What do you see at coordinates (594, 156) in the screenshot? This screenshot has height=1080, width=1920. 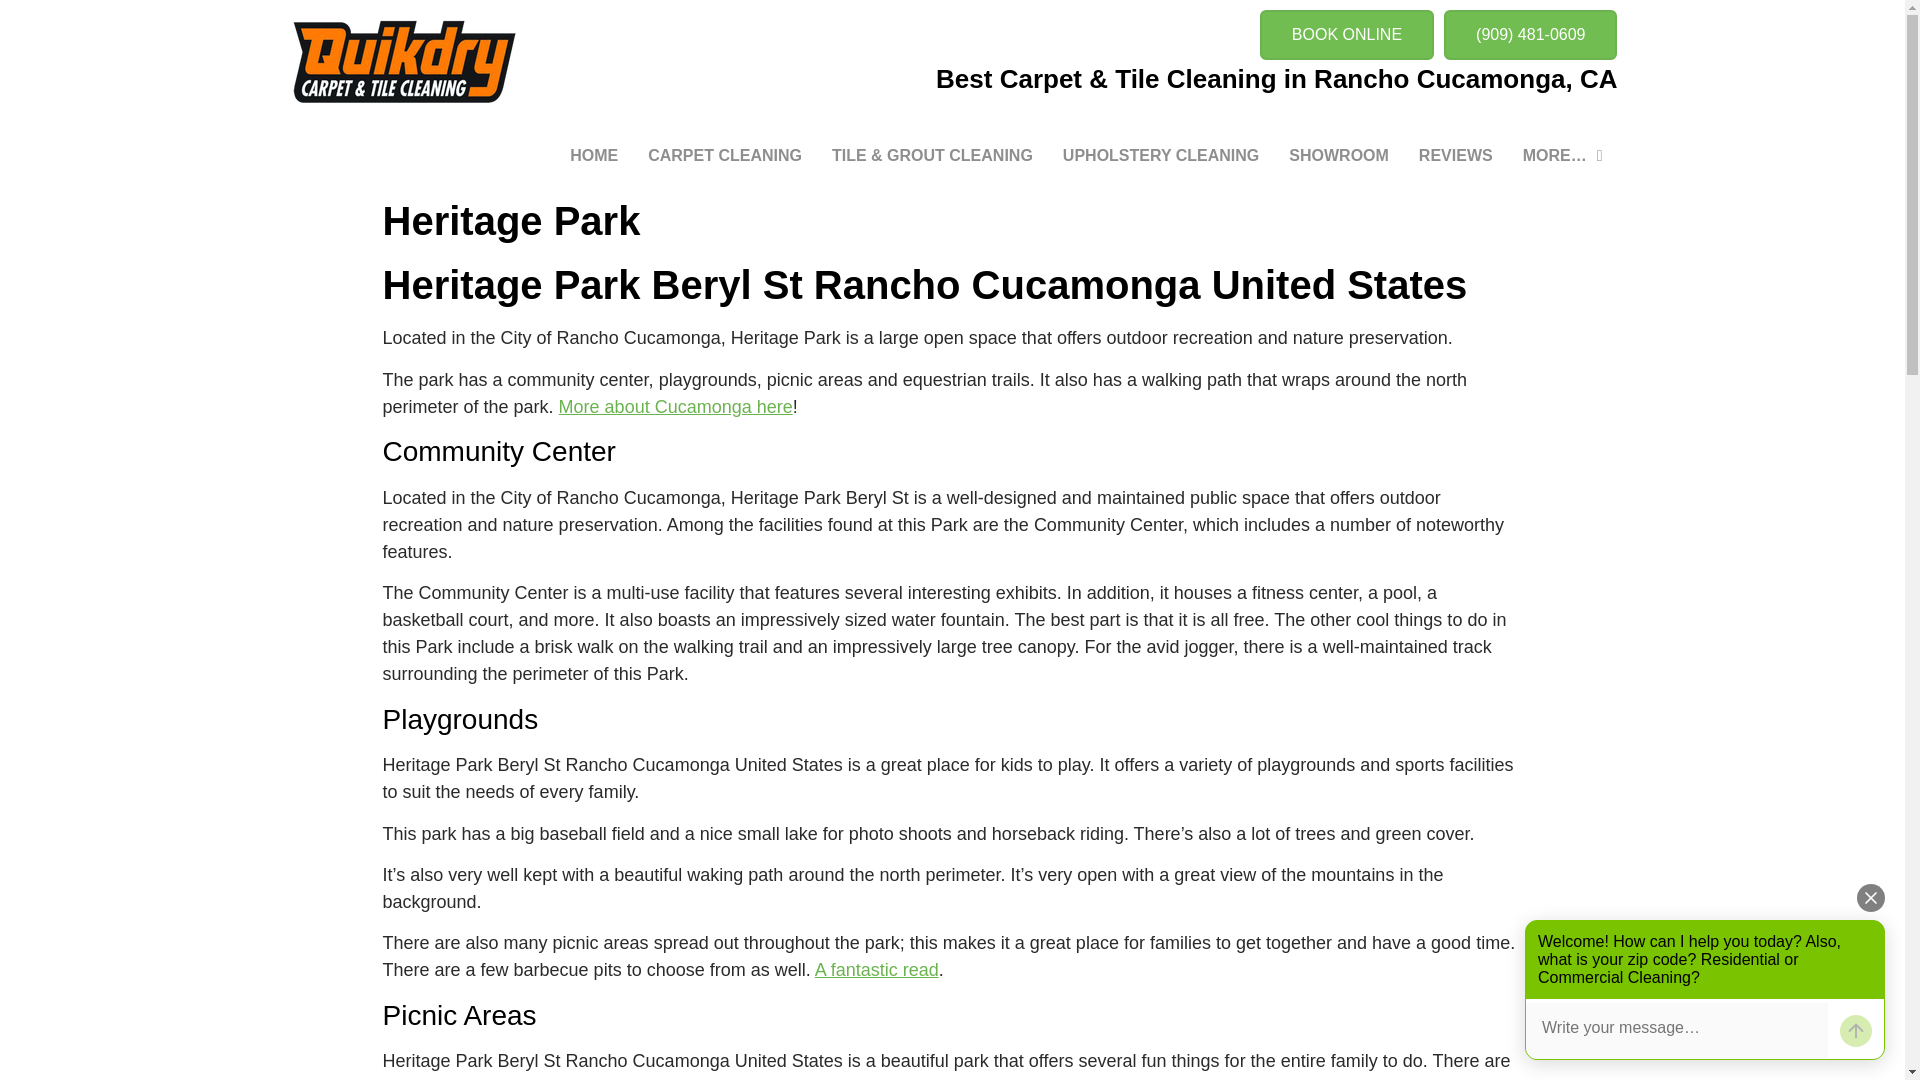 I see `HOME` at bounding box center [594, 156].